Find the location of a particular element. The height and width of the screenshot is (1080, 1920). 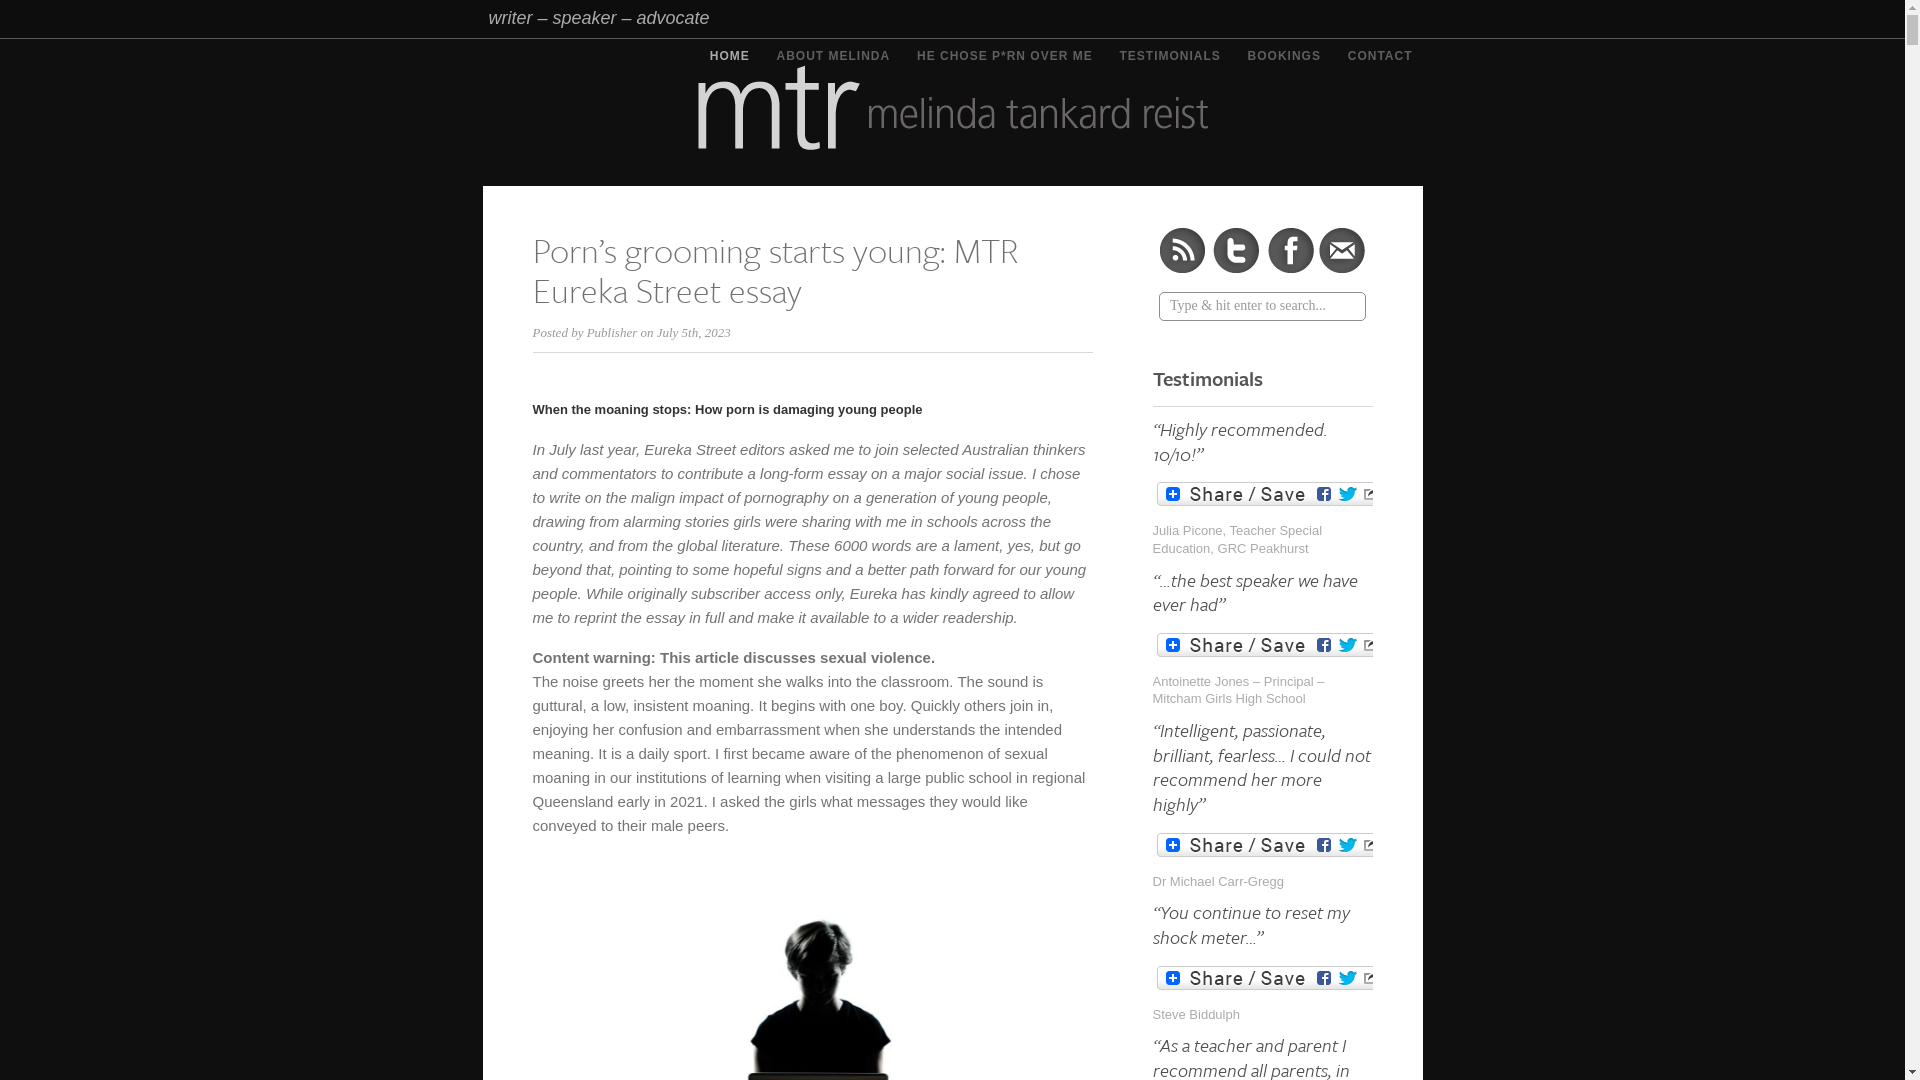

BOOKINGS is located at coordinates (1284, 56).